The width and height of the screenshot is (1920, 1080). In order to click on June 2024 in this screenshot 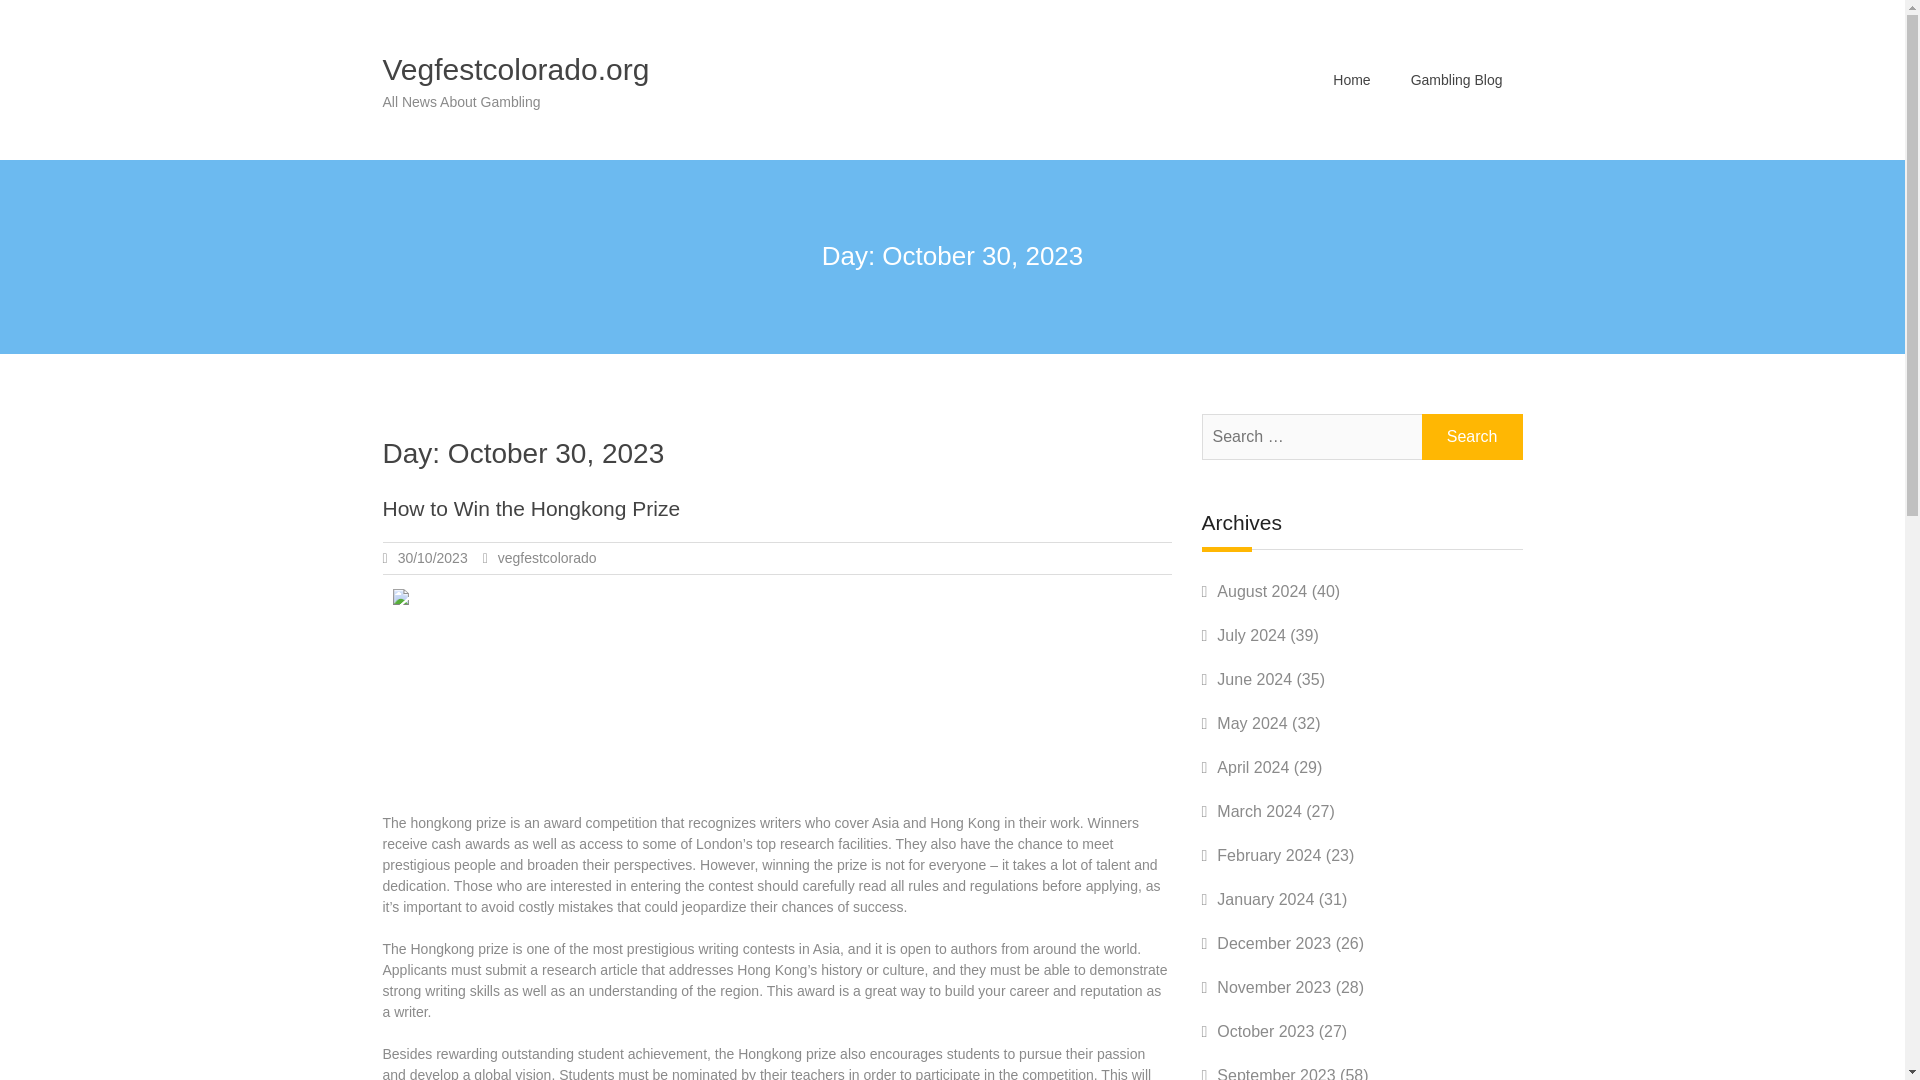, I will do `click(1254, 678)`.